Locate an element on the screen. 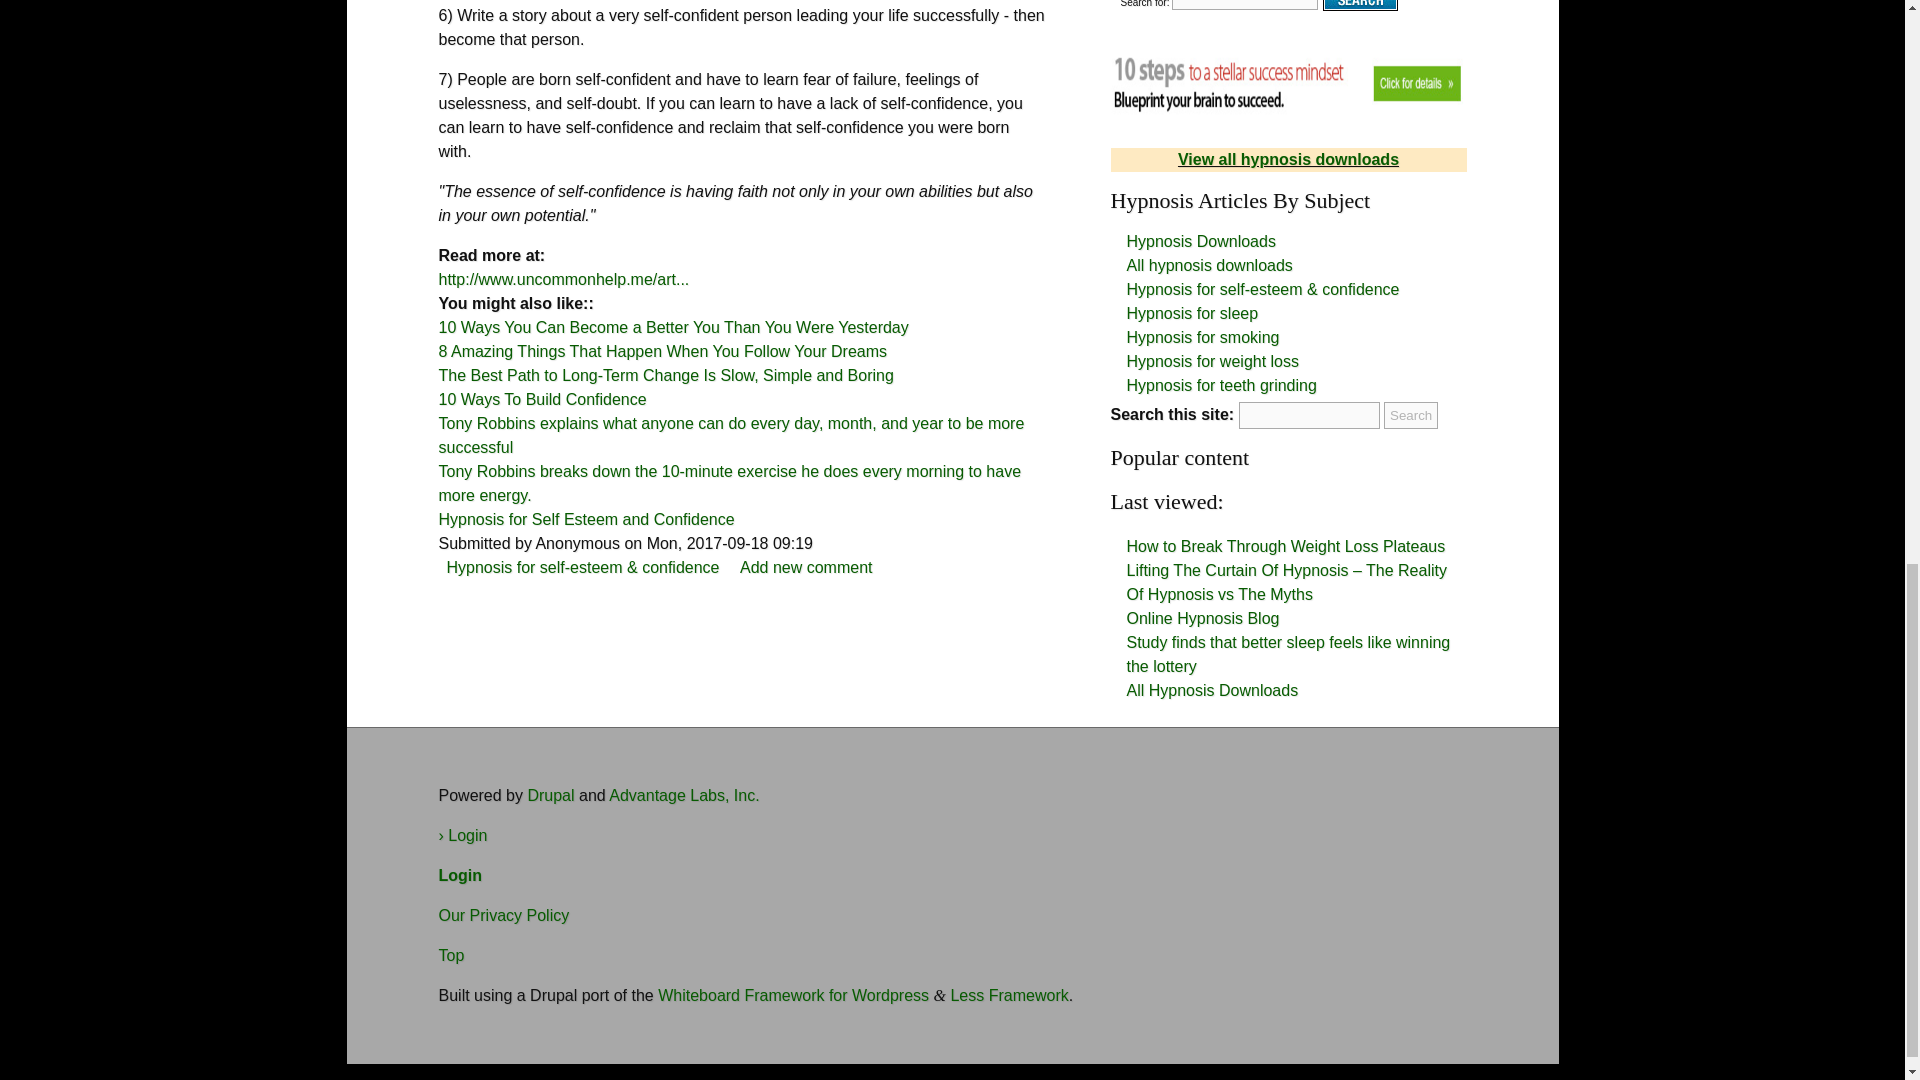  Add new comment is located at coordinates (806, 567).